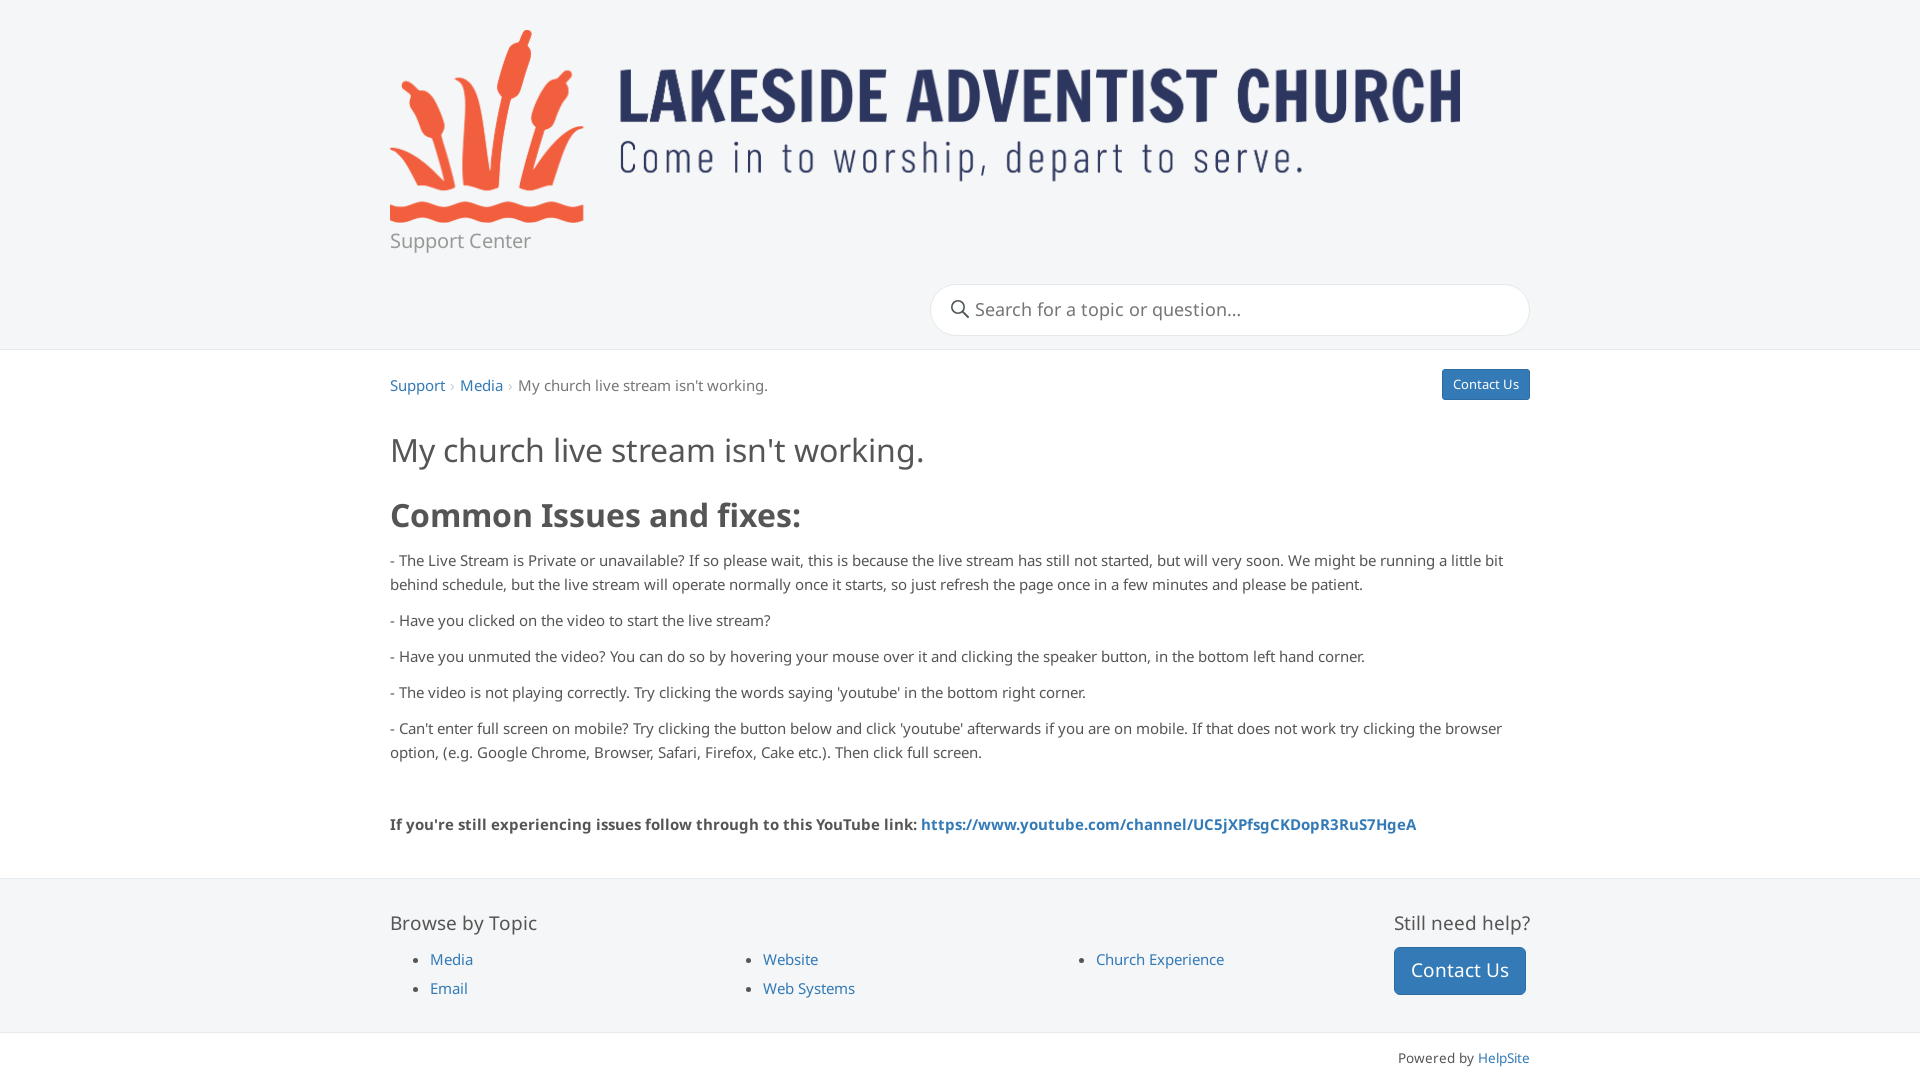 Image resolution: width=1920 pixels, height=1080 pixels. I want to click on Support Center, so click(460, 238).